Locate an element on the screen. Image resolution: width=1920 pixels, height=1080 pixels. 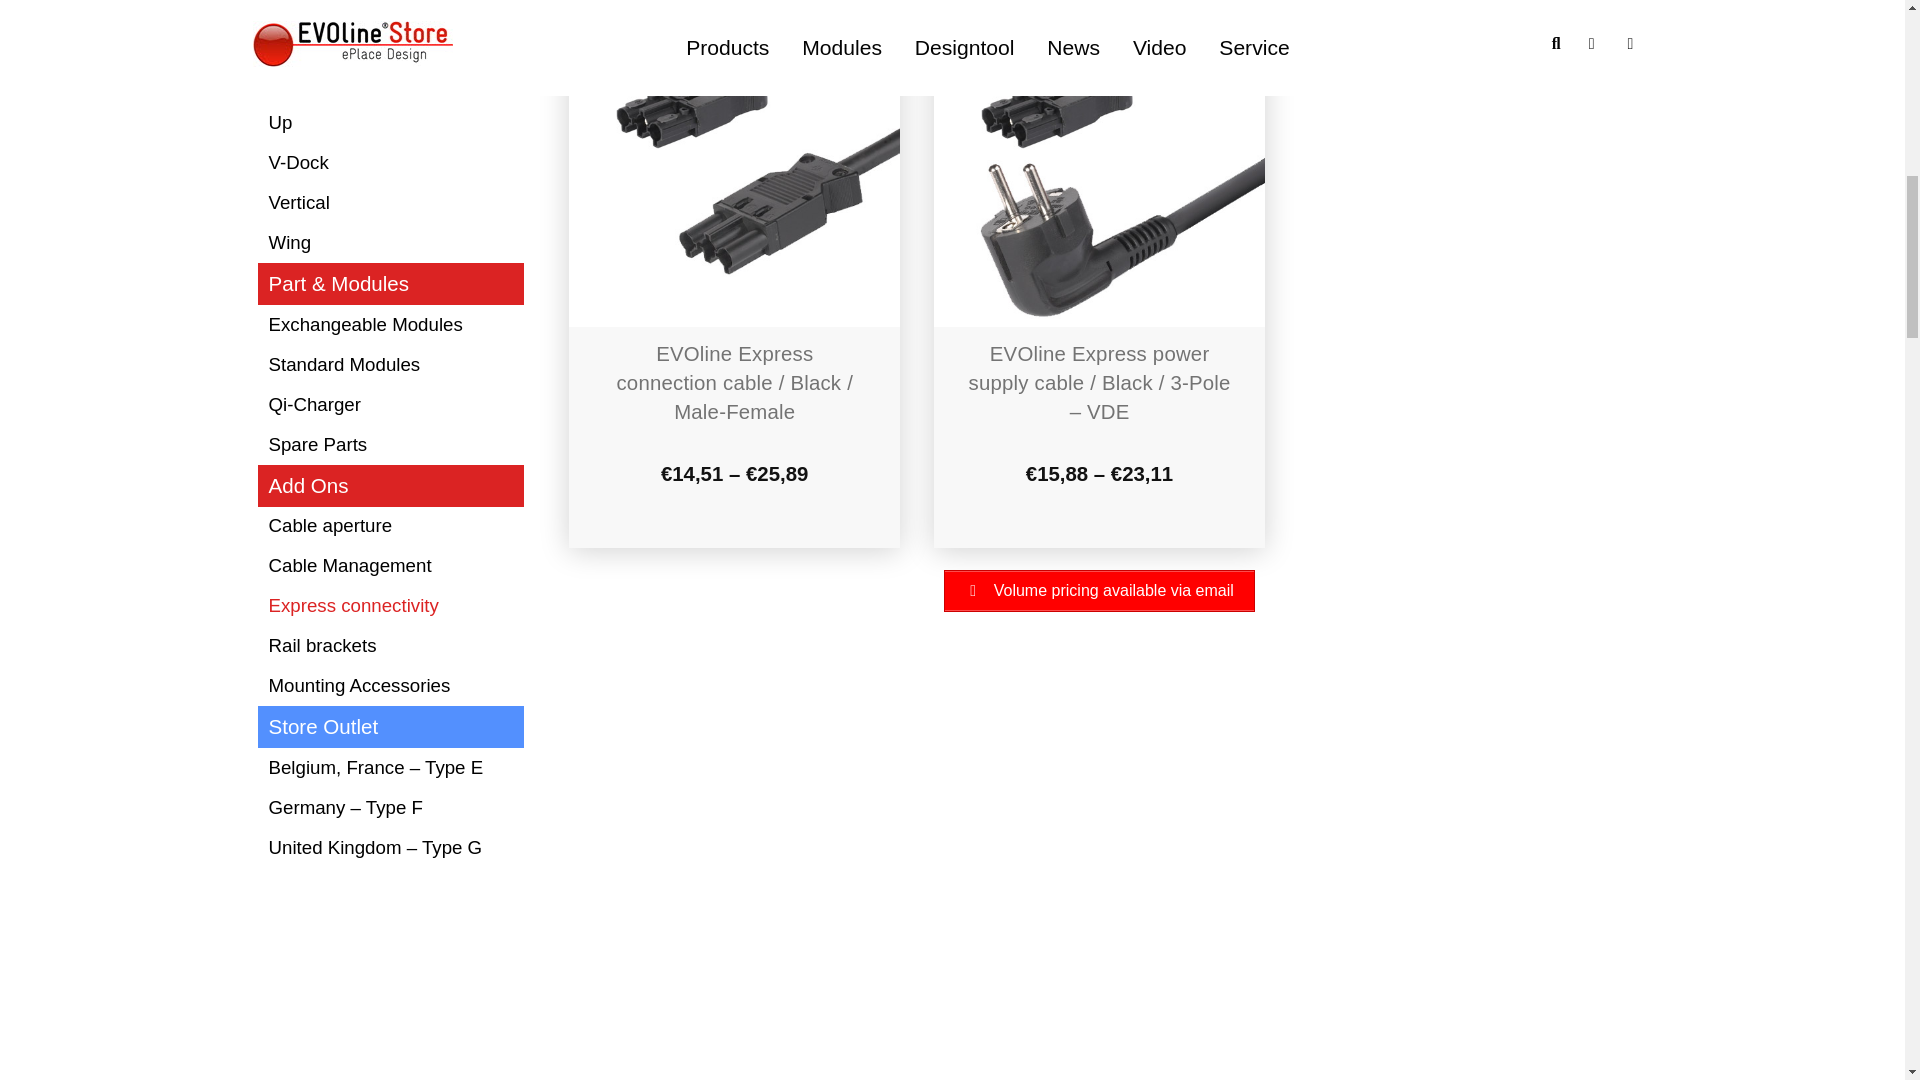
R-Dock is located at coordinates (390, 12).